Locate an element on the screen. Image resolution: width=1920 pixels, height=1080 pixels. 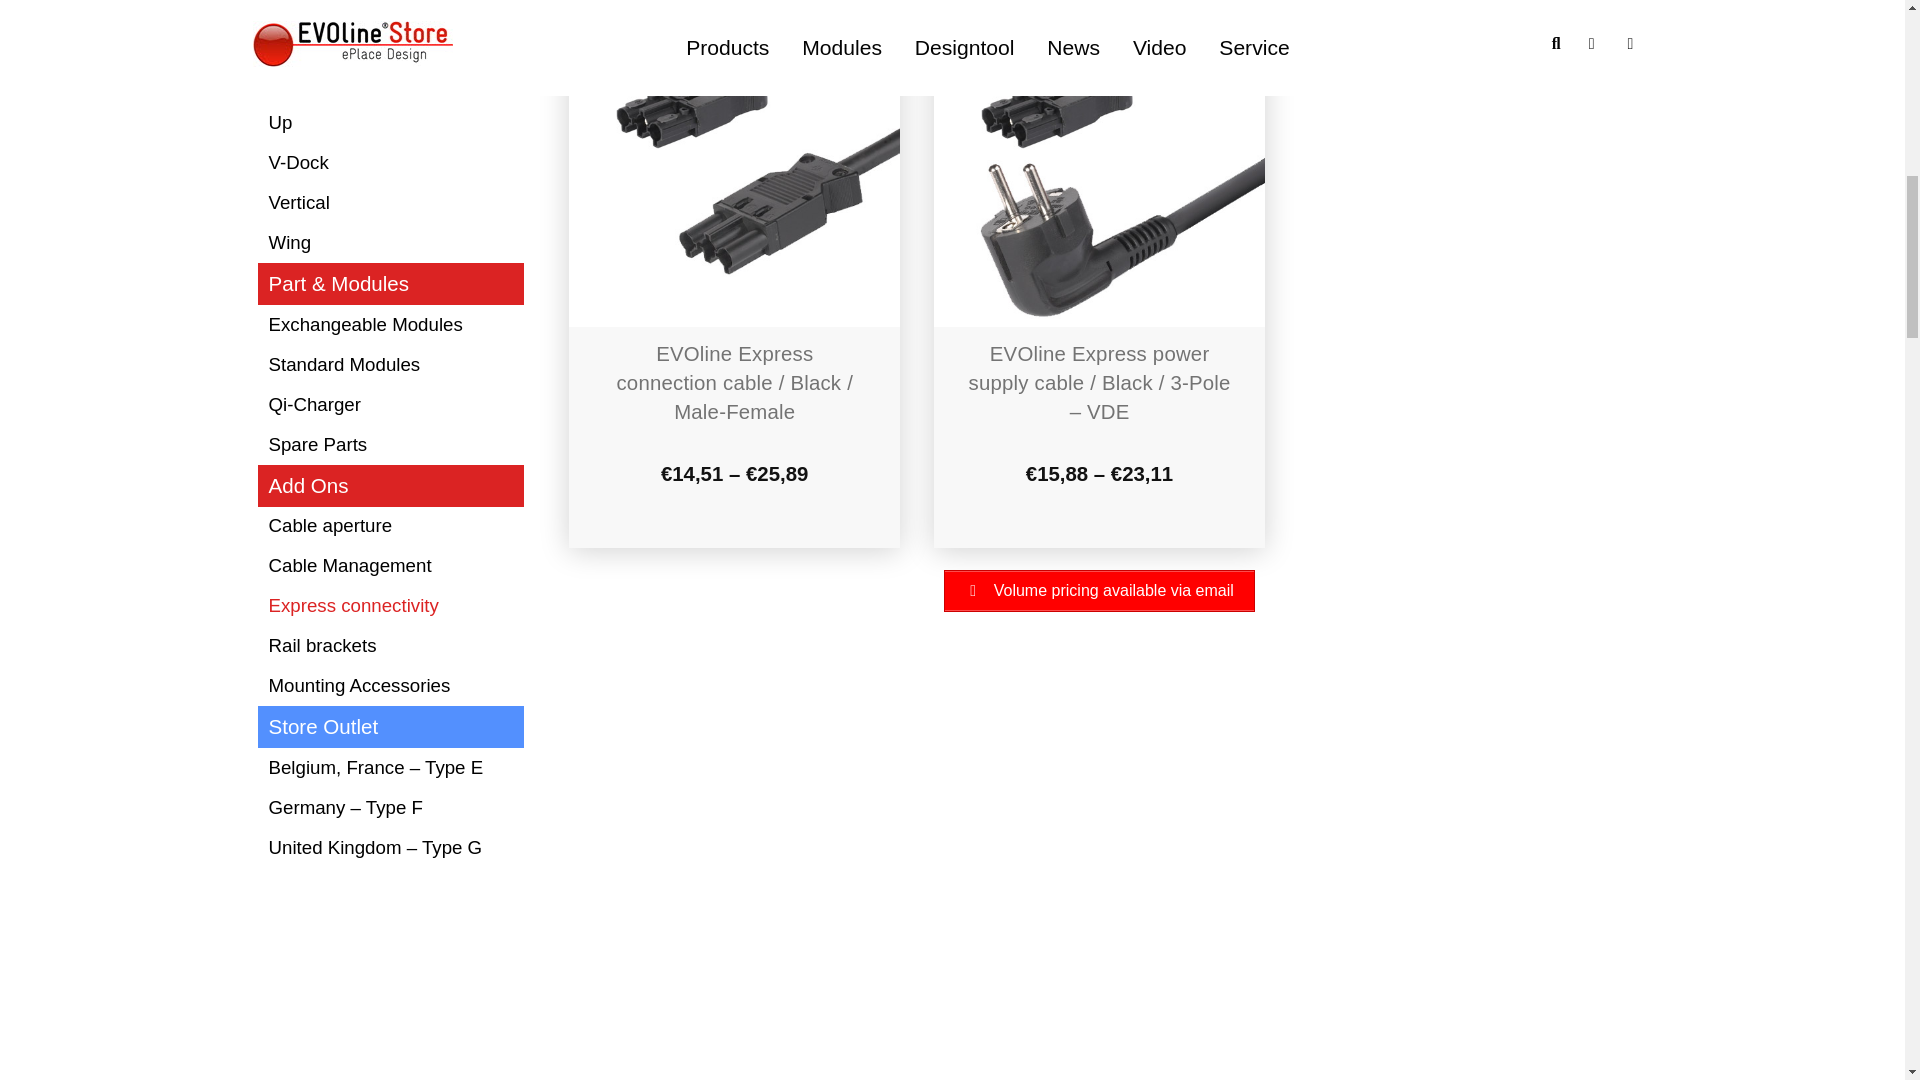
R-Dock is located at coordinates (390, 12).